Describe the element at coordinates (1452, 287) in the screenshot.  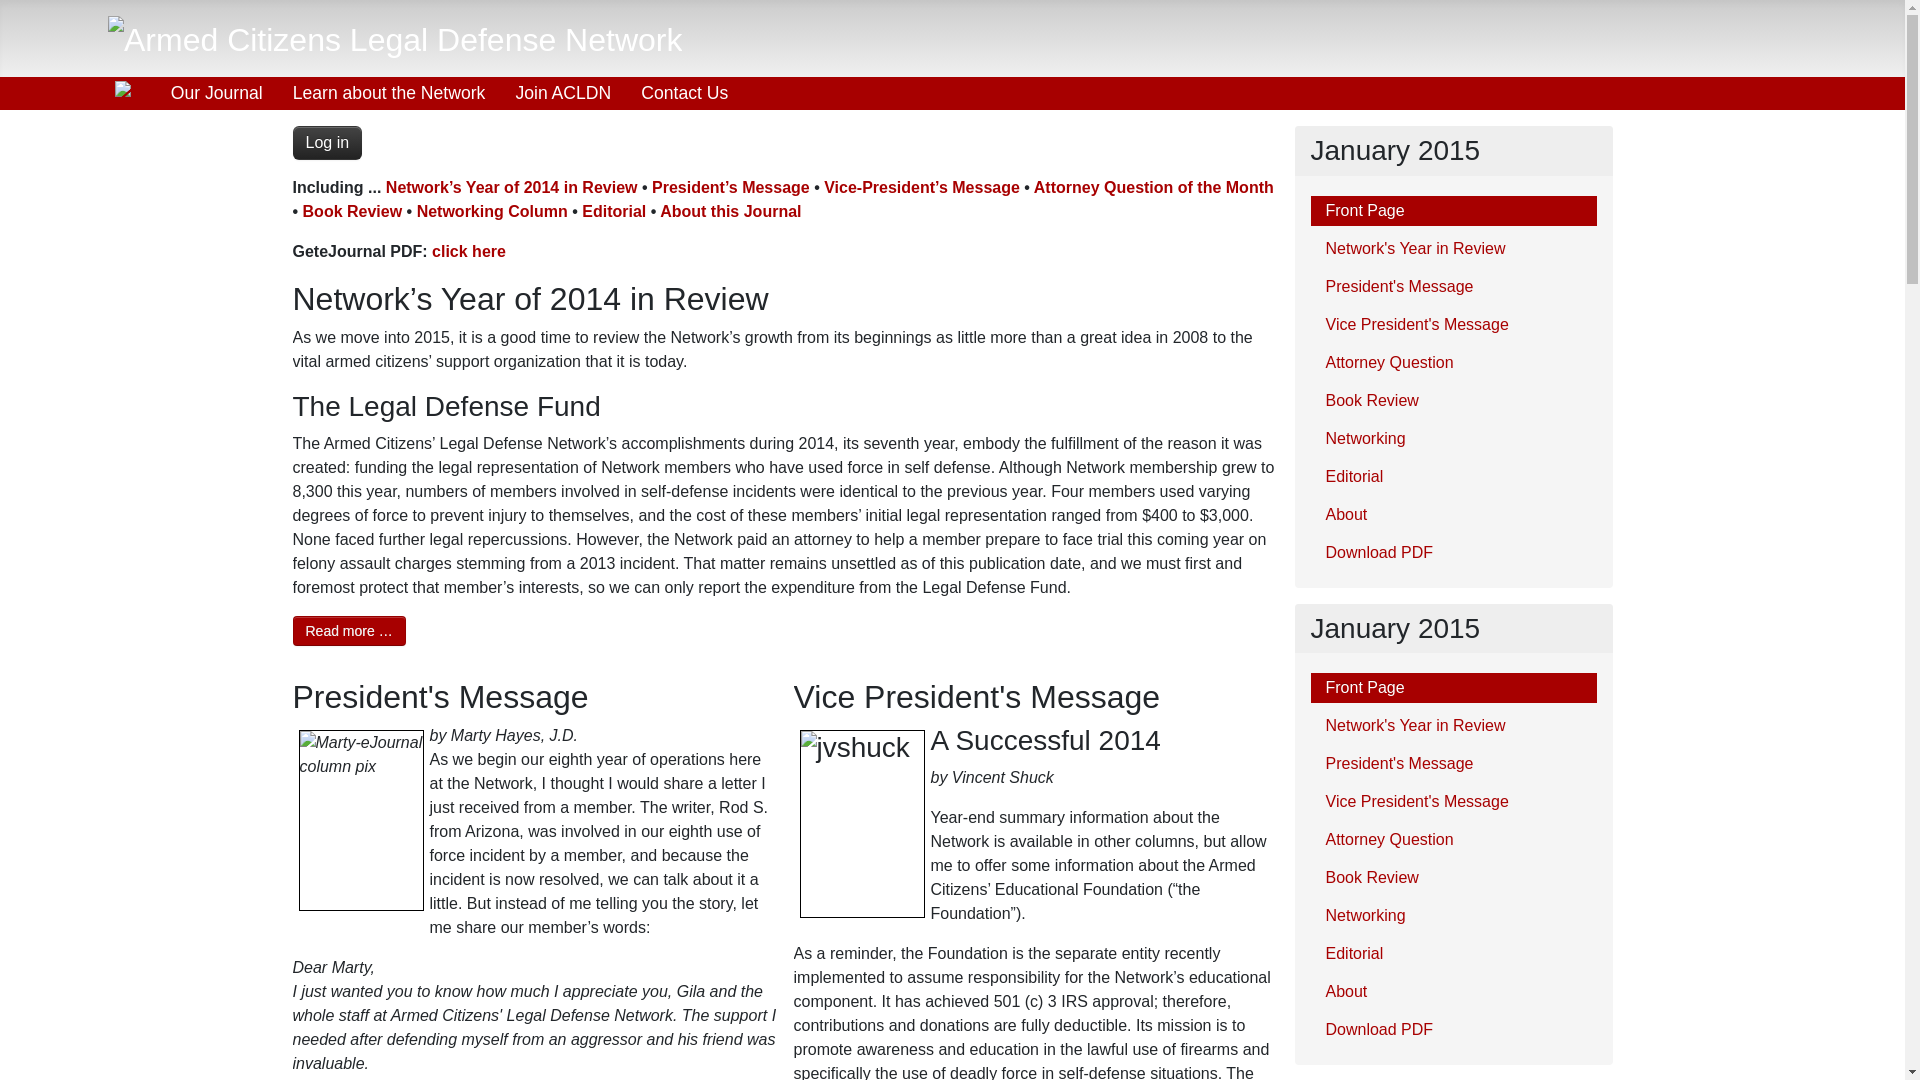
I see `President's Message` at that location.